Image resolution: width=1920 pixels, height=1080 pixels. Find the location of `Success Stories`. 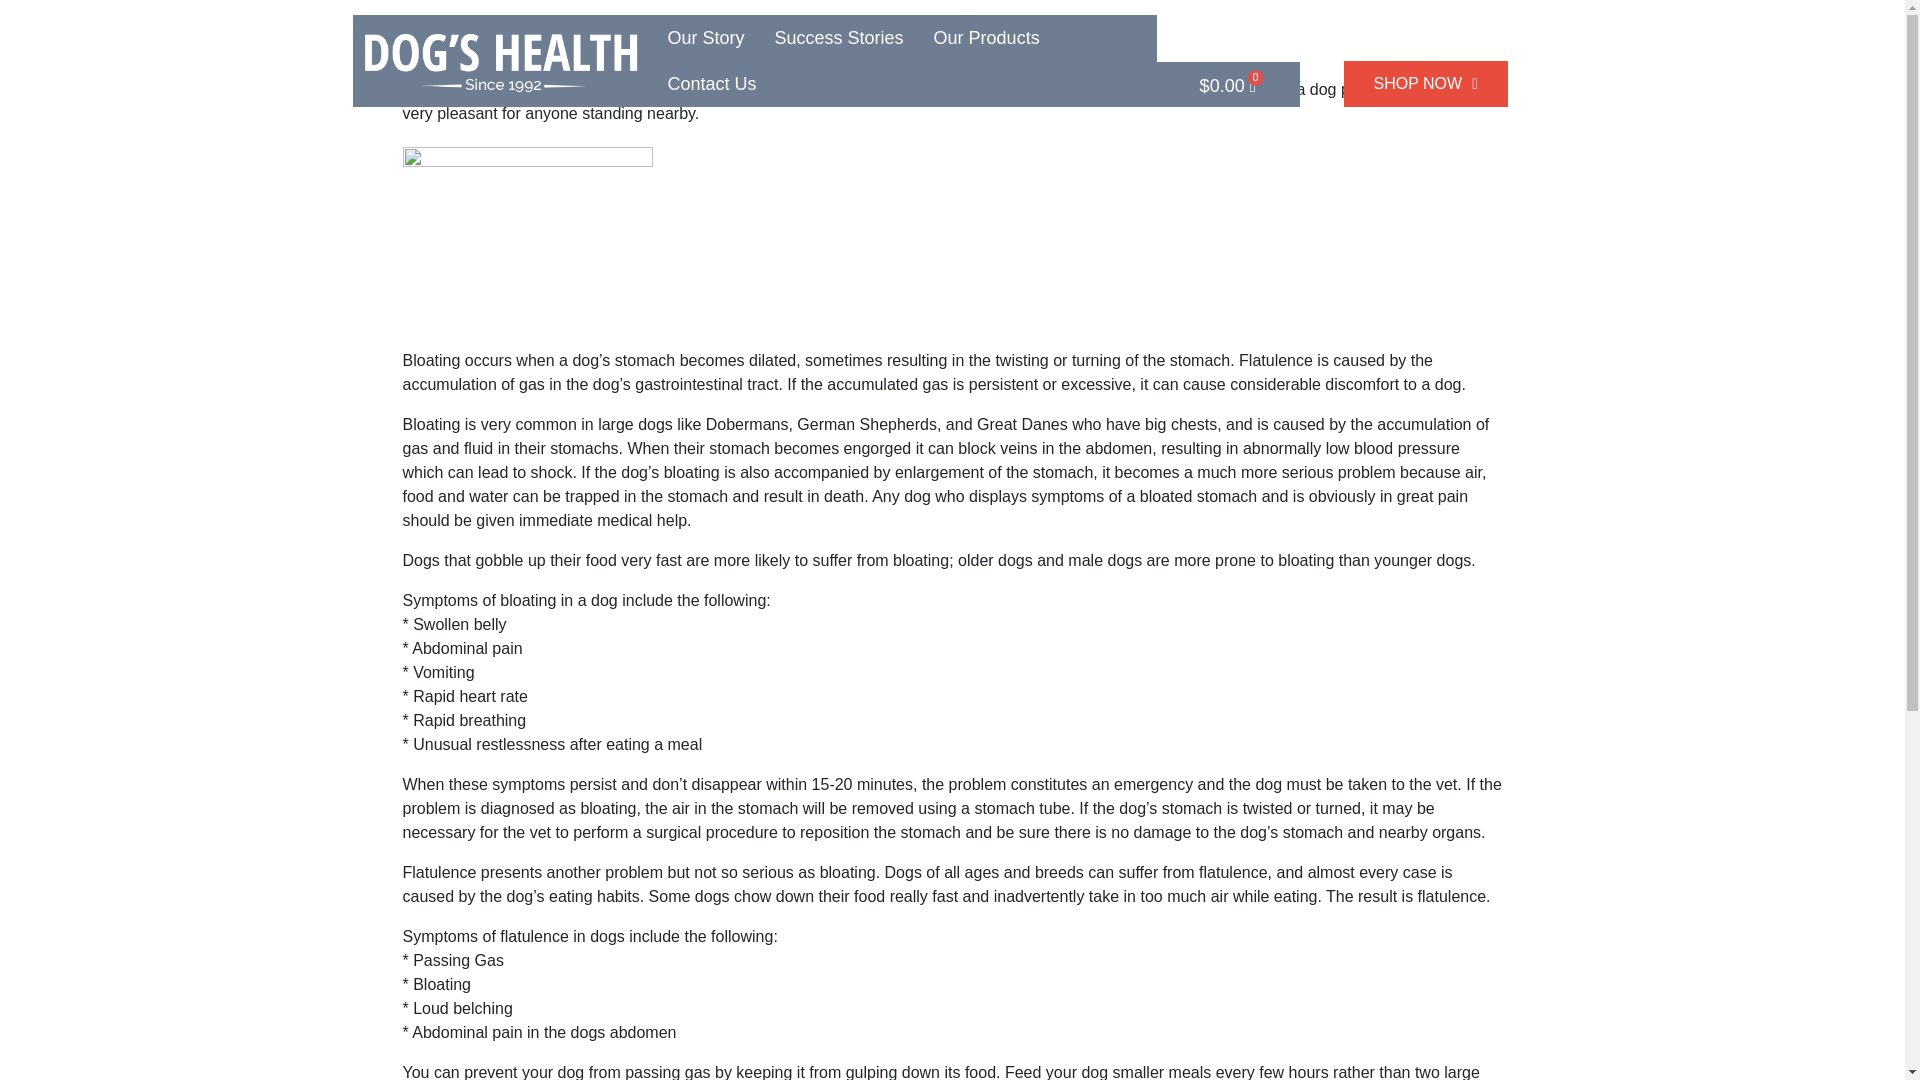

Success Stories is located at coordinates (840, 38).